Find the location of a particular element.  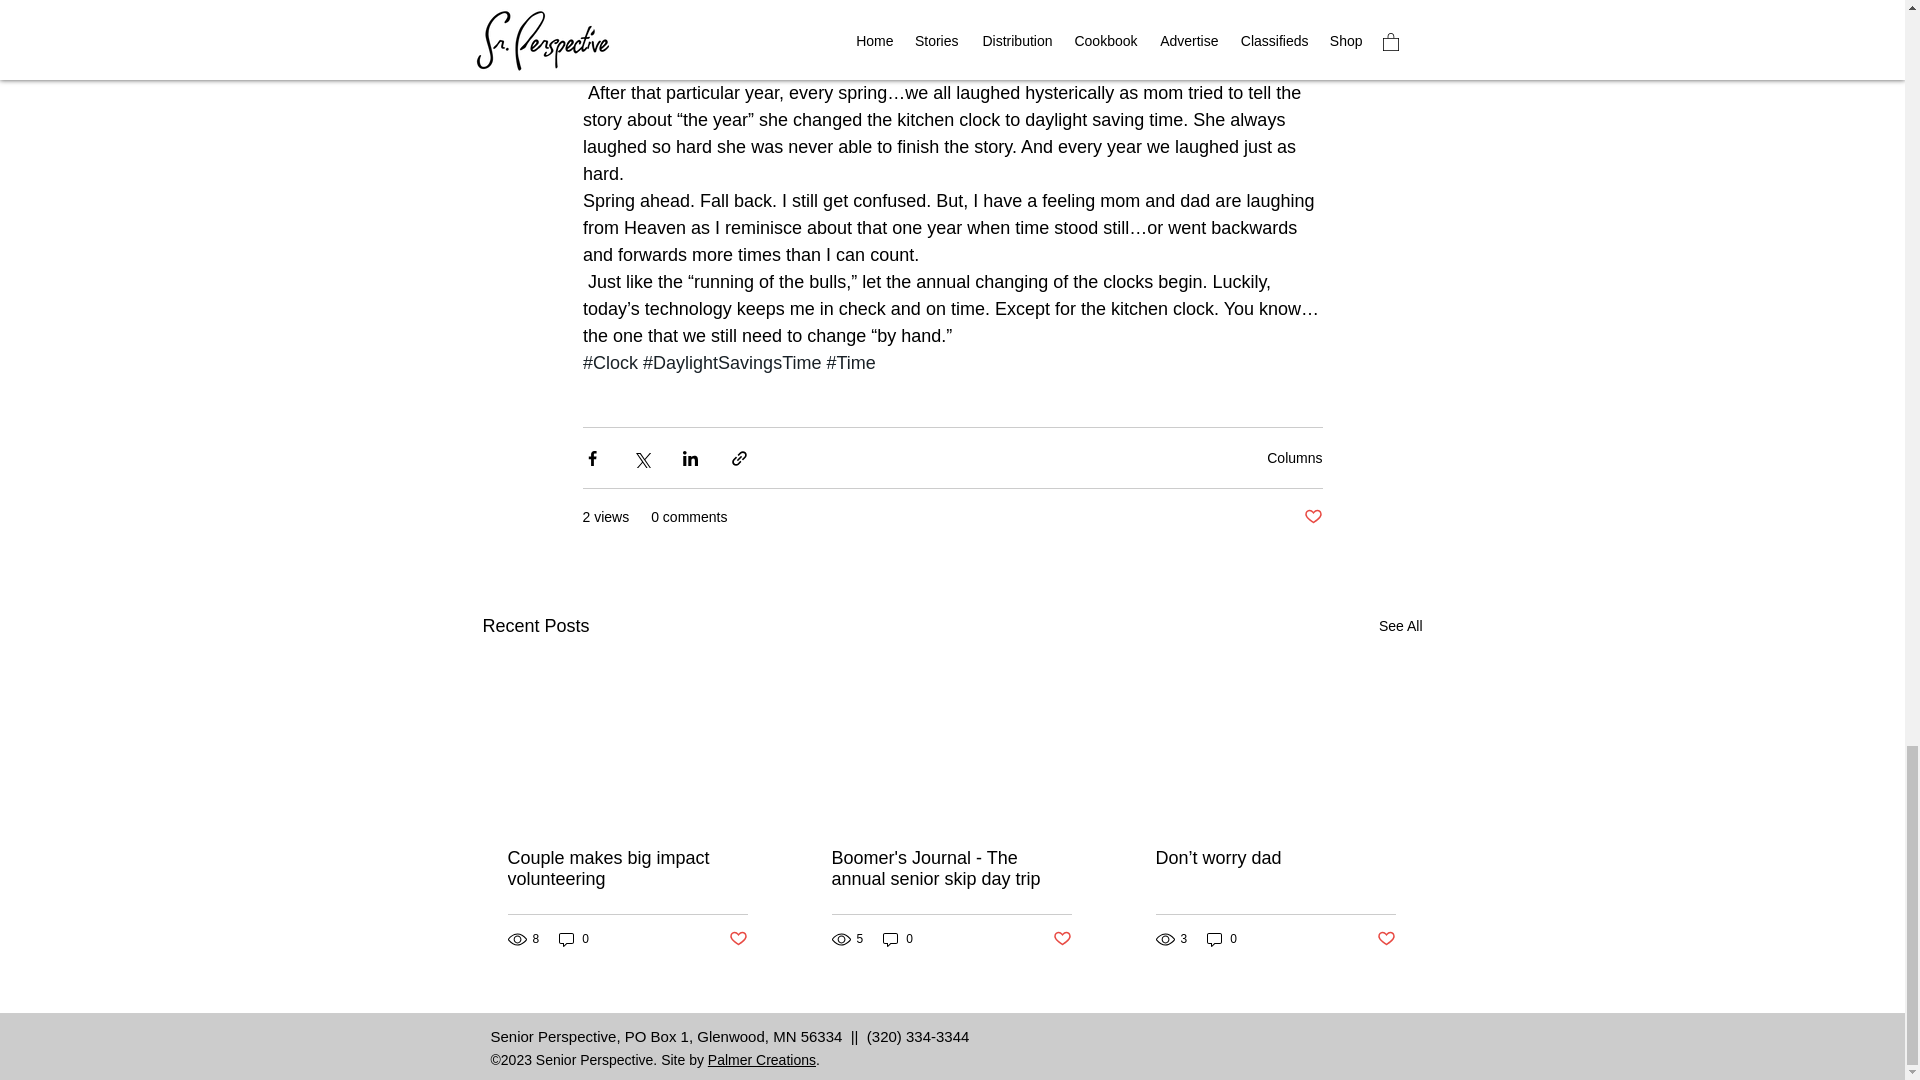

Post not marked as liked is located at coordinates (736, 939).